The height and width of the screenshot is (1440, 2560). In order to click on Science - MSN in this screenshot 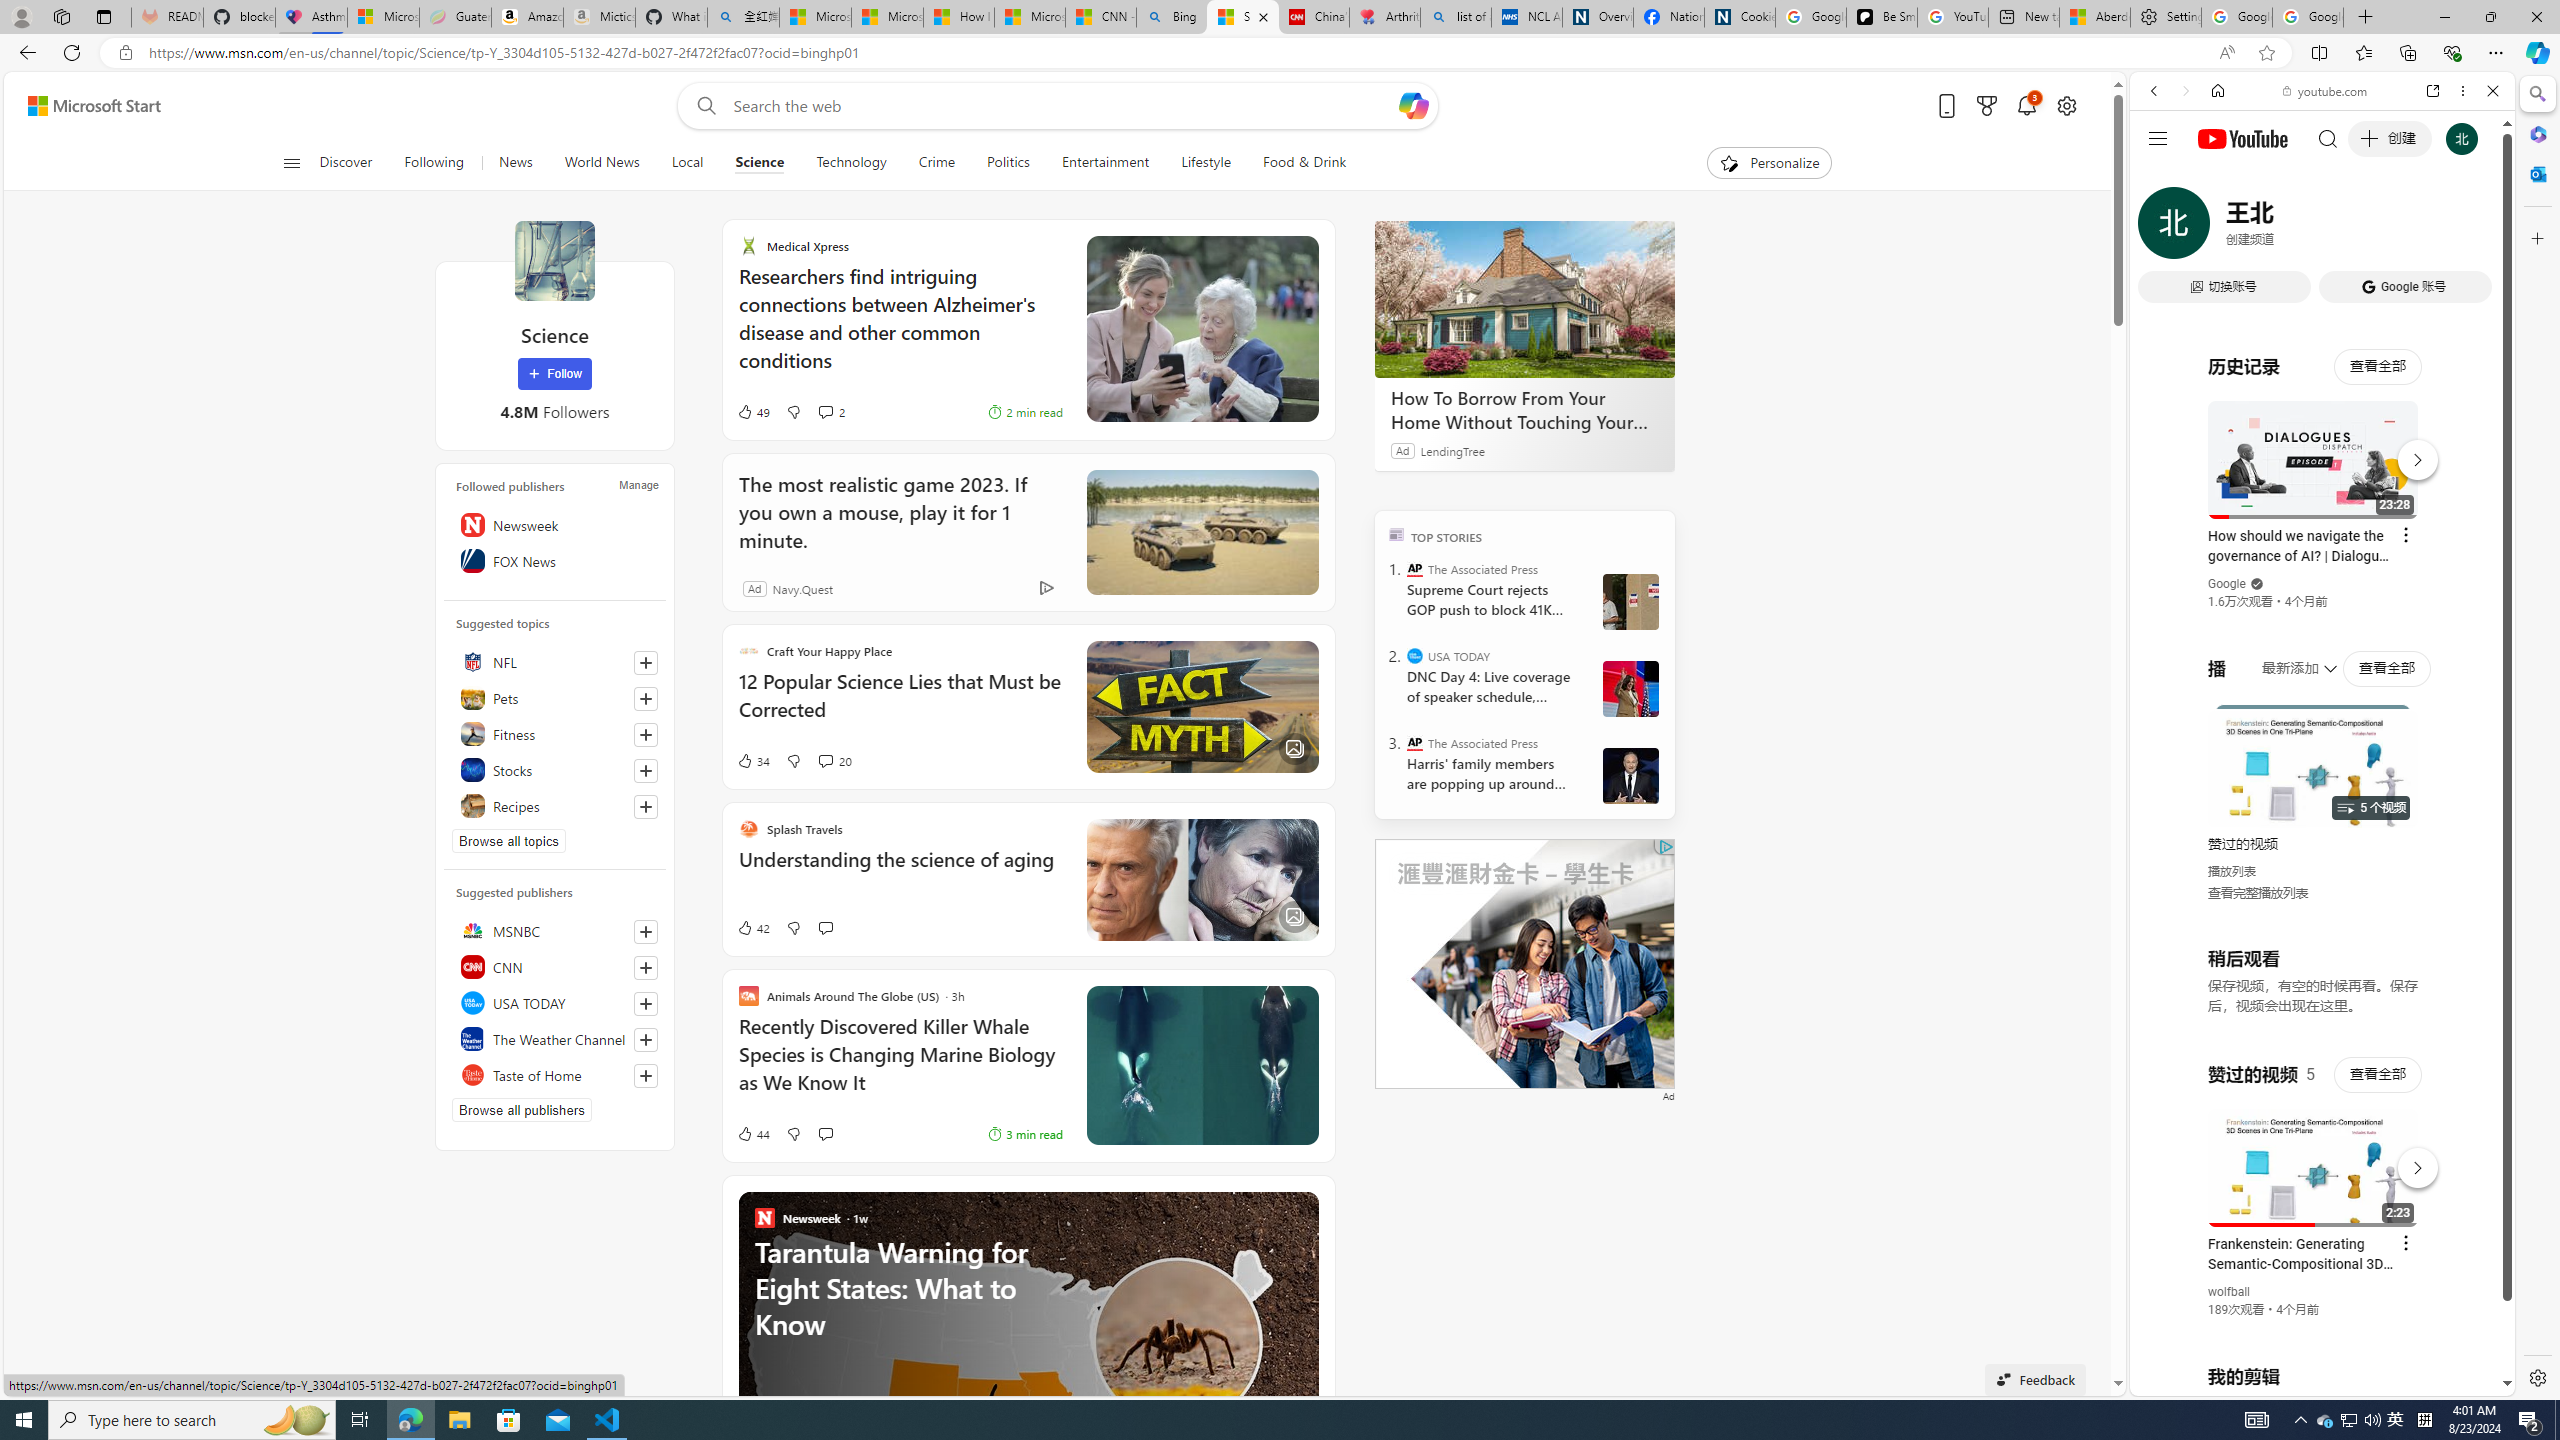, I will do `click(1242, 17)`.